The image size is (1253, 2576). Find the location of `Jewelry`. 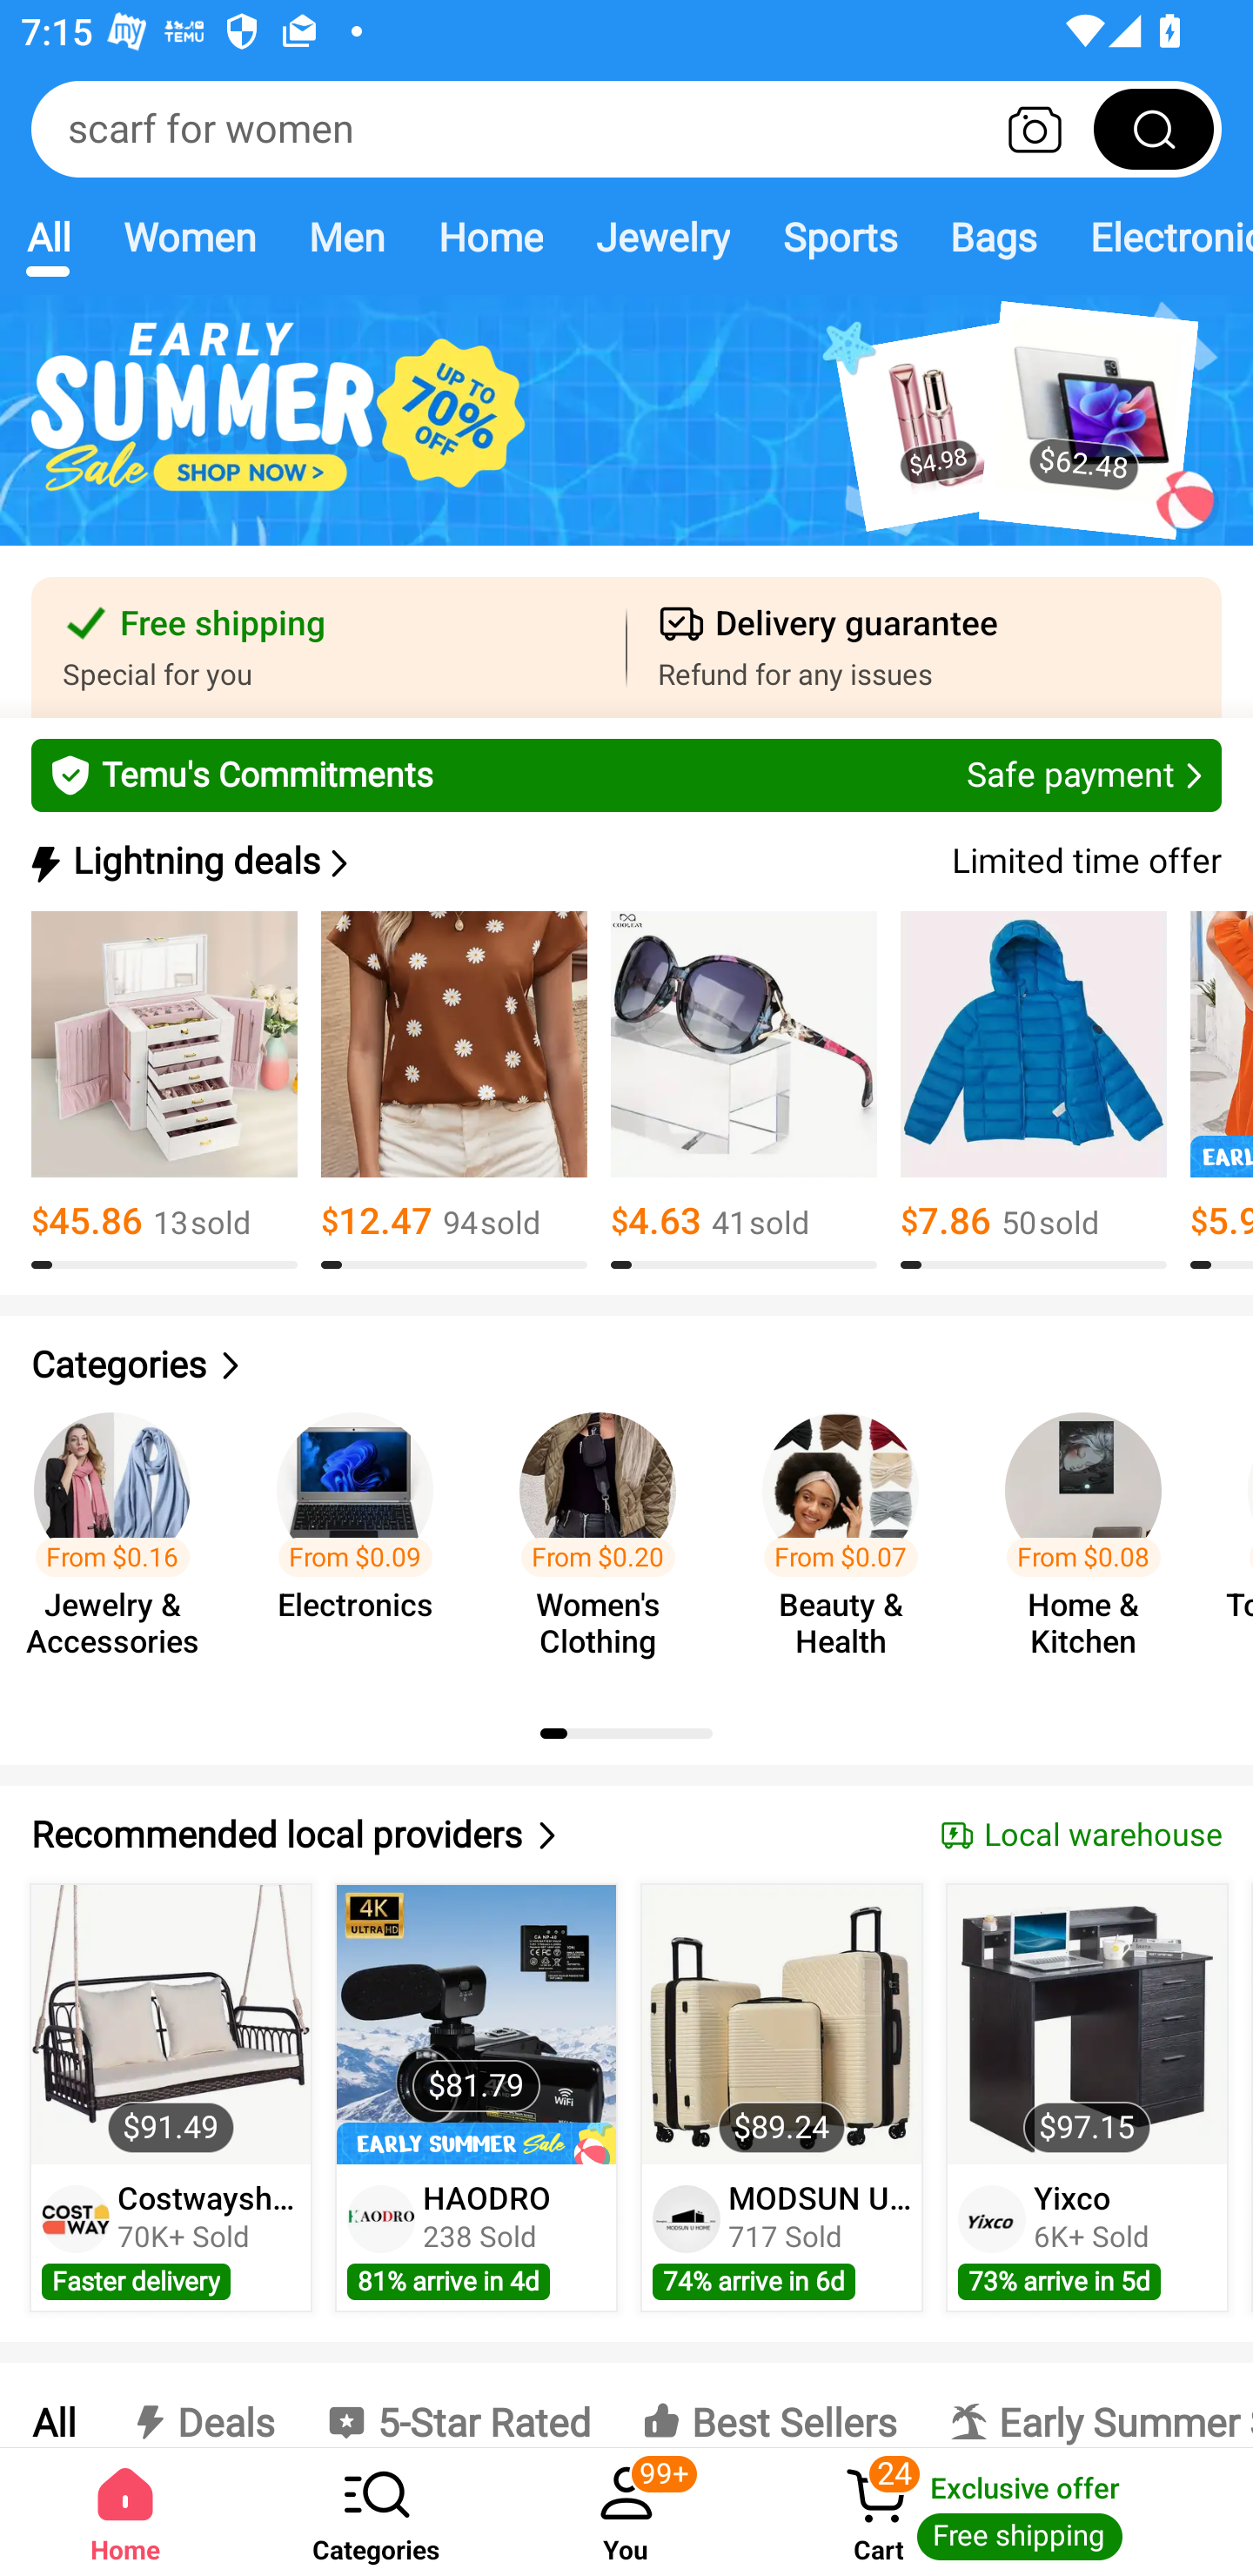

Jewelry is located at coordinates (661, 237).